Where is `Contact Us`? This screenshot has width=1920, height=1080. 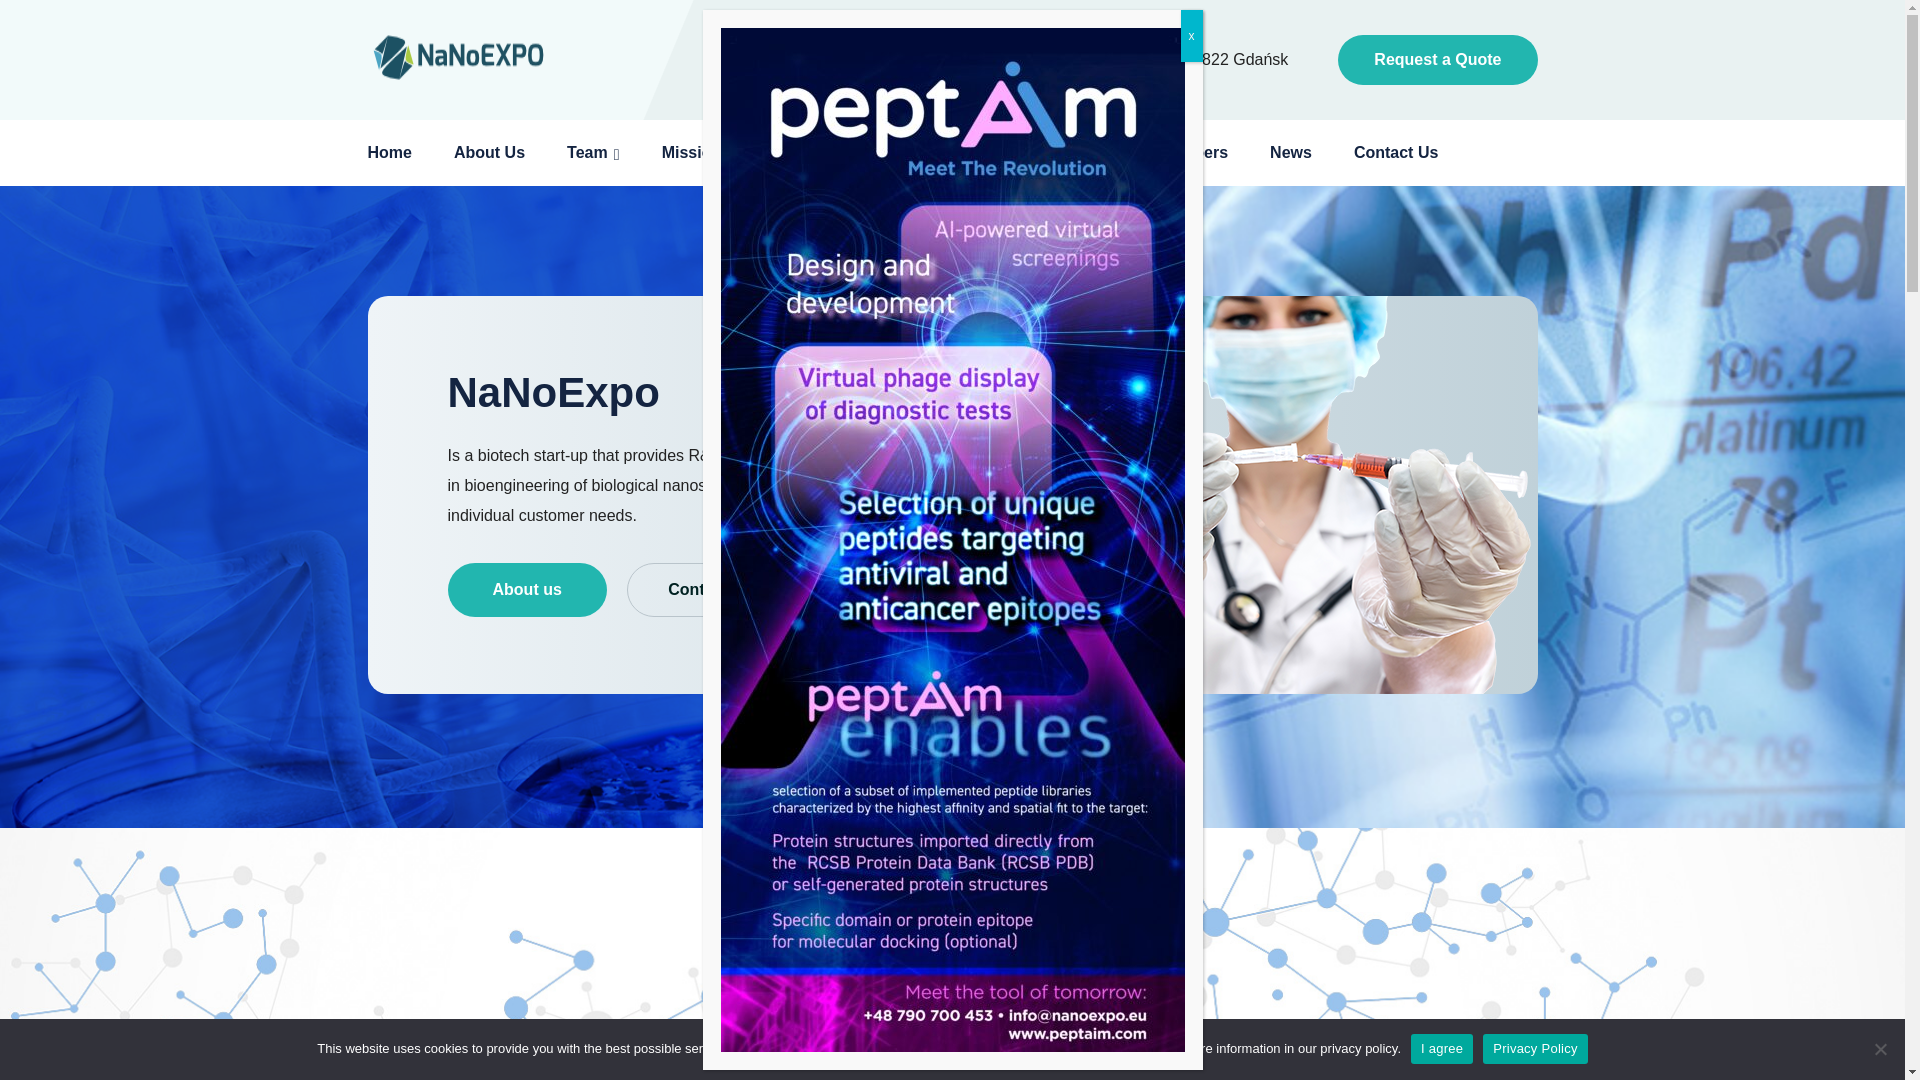
Contact Us is located at coordinates (1401, 153).